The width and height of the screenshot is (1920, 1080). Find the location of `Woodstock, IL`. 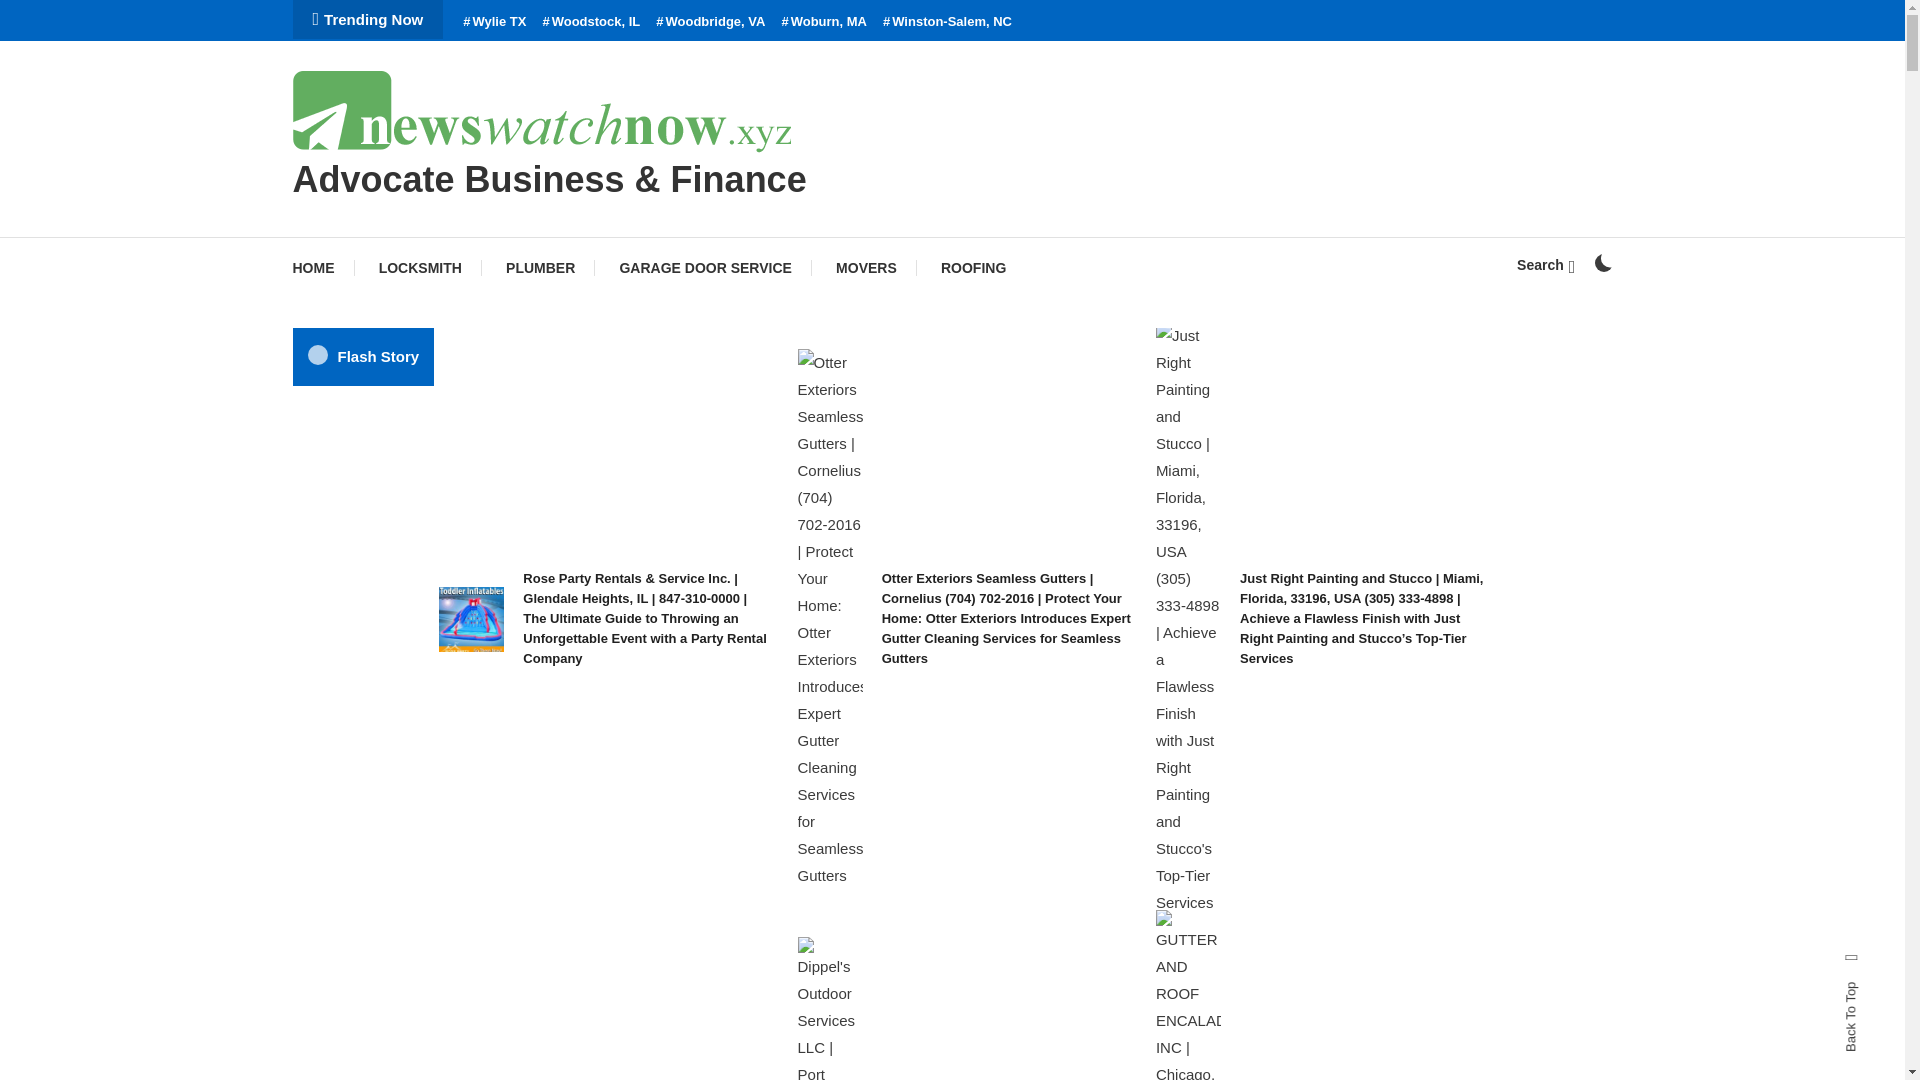

Woodstock, IL is located at coordinates (590, 22).